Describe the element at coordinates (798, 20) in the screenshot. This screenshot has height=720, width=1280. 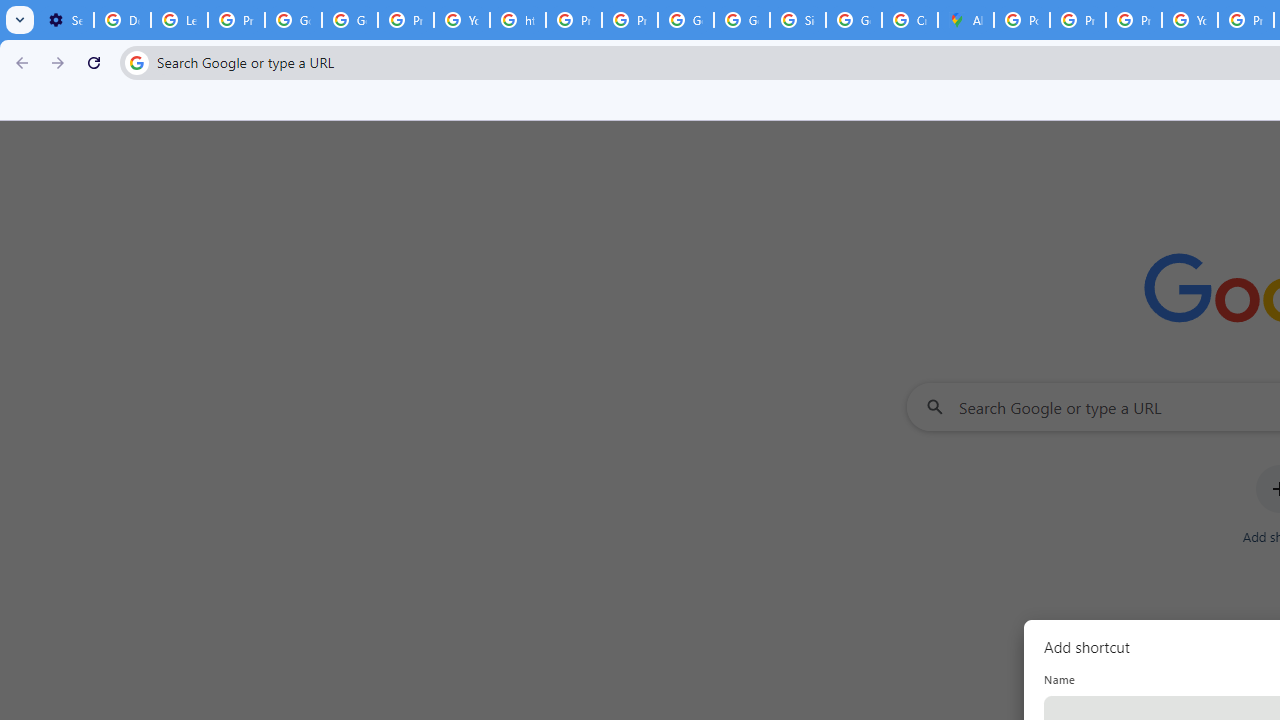
I see `Sign in - Google Accounts` at that location.